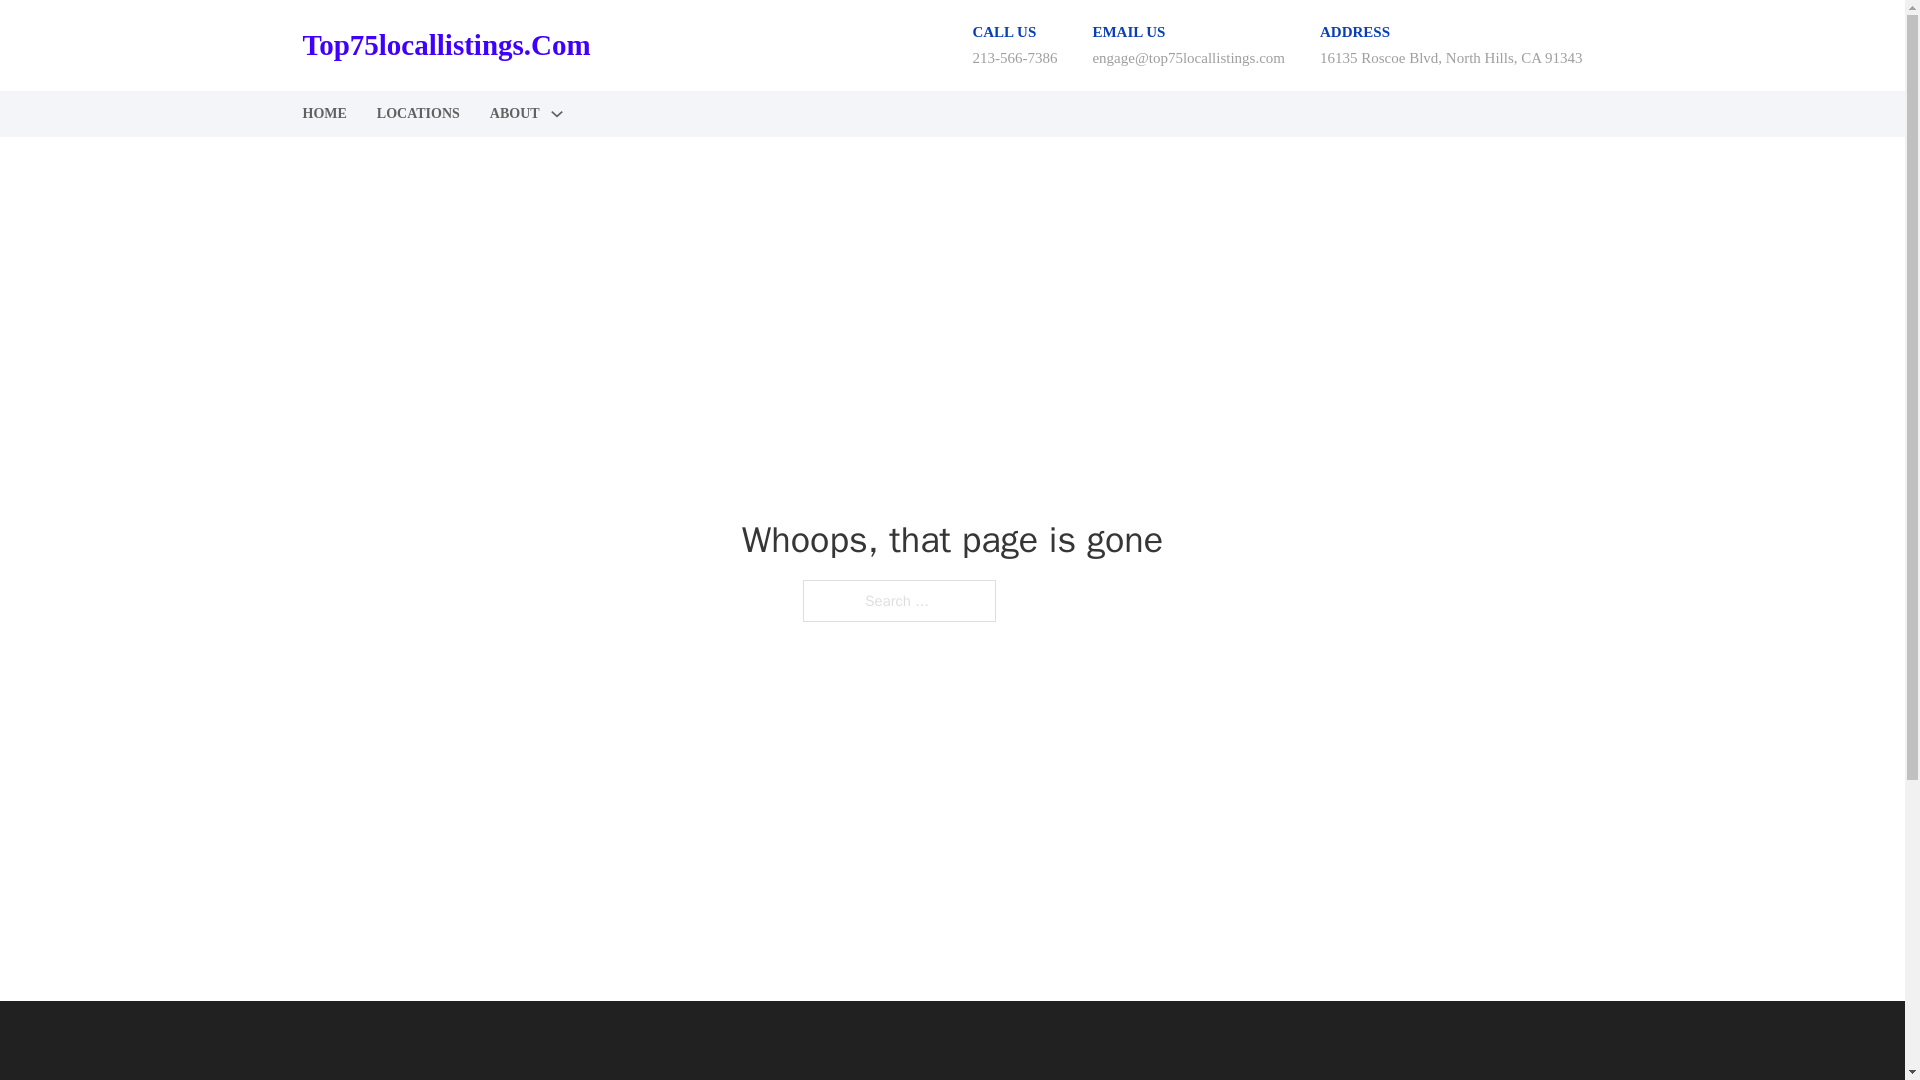 Image resolution: width=1920 pixels, height=1080 pixels. I want to click on Top75locallistings.Com, so click(445, 45).